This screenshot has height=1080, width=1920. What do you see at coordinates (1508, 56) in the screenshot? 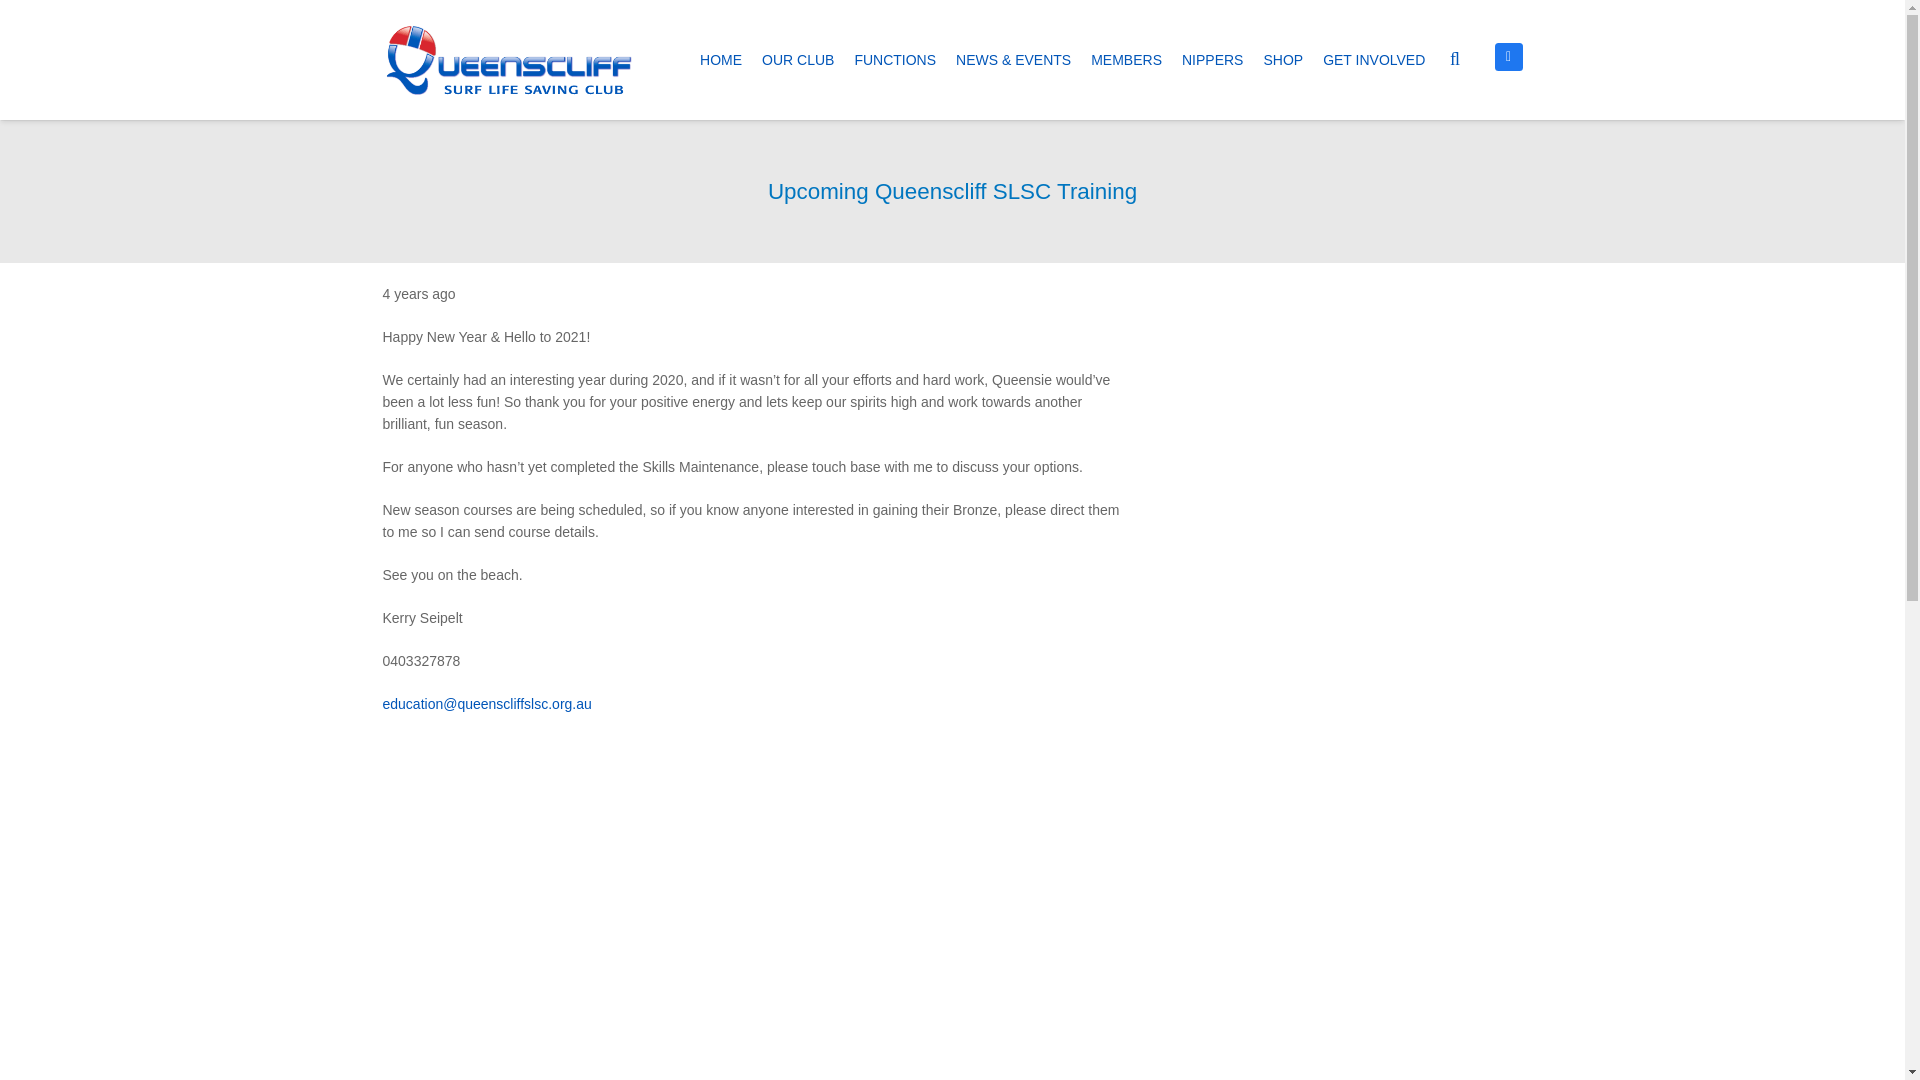
I see `Facebook` at bounding box center [1508, 56].